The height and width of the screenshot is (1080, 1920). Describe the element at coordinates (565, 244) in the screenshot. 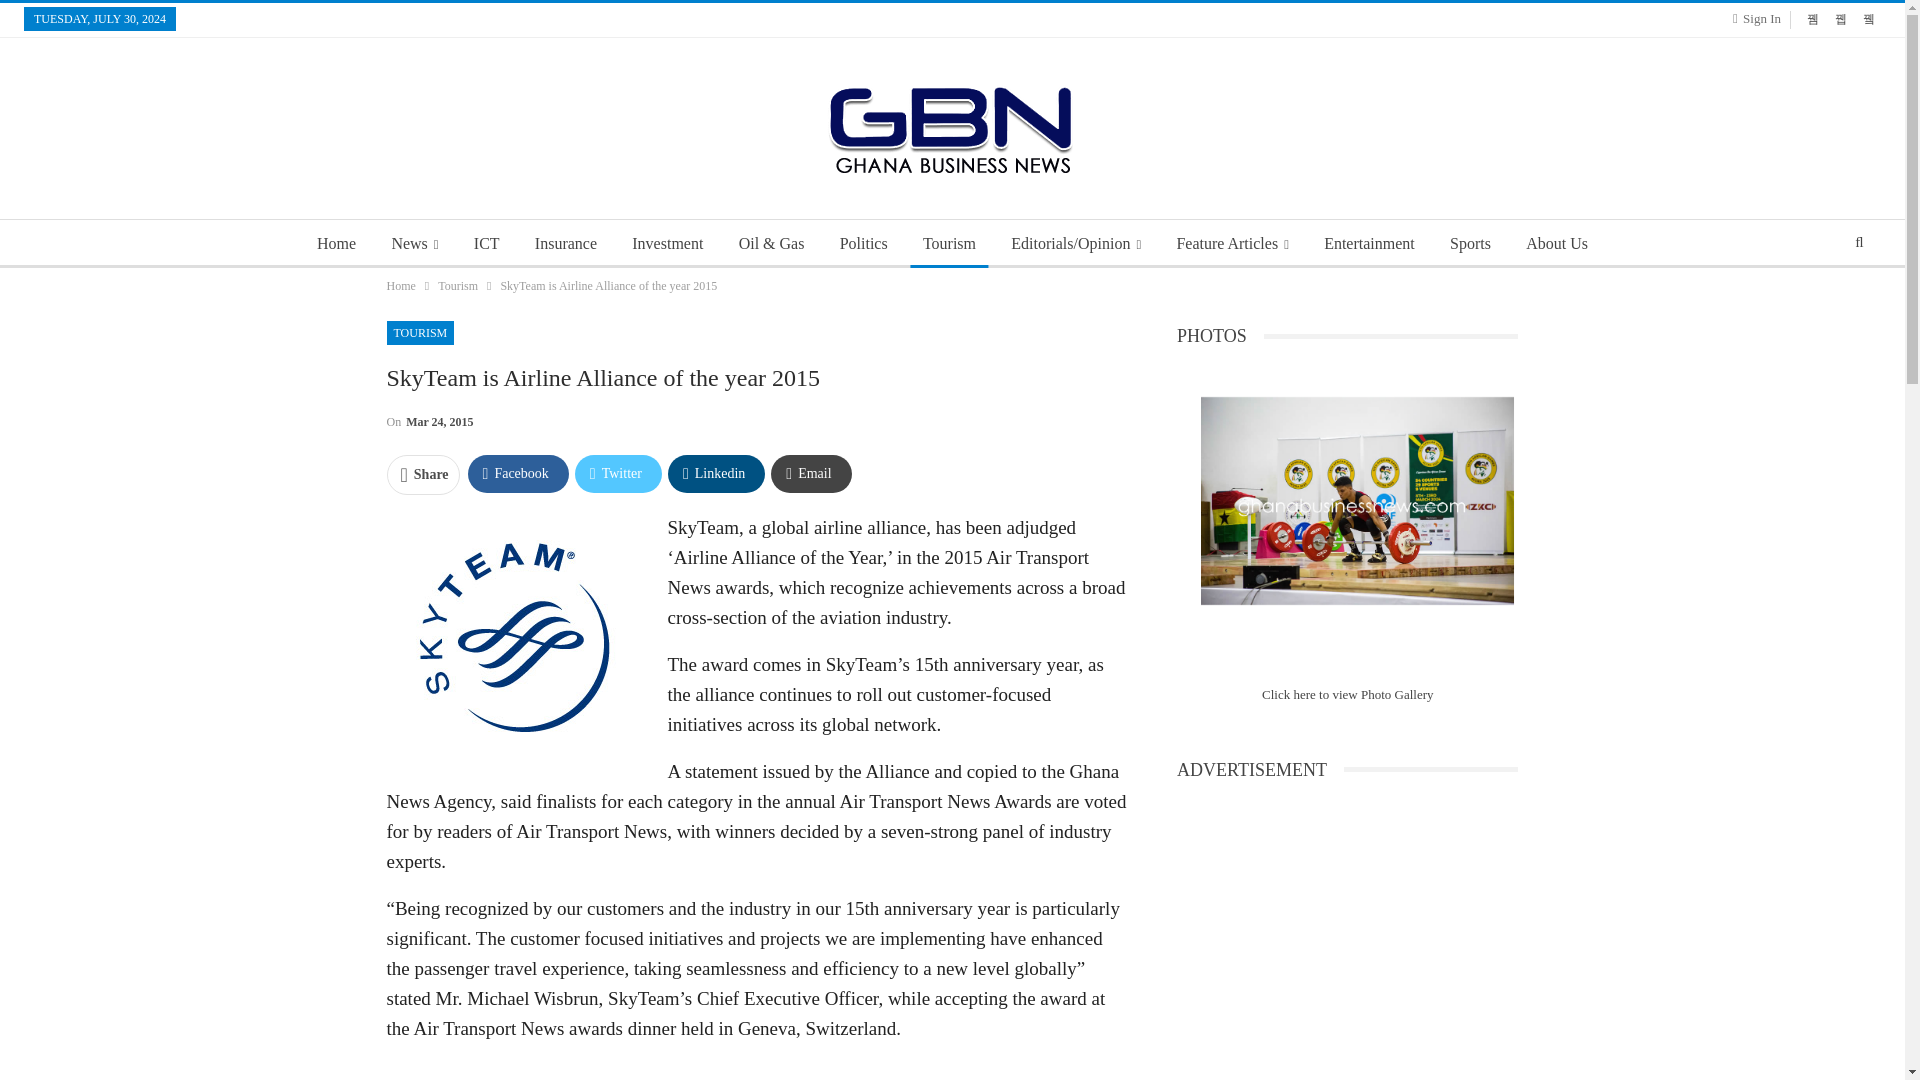

I see `Insurance` at that location.